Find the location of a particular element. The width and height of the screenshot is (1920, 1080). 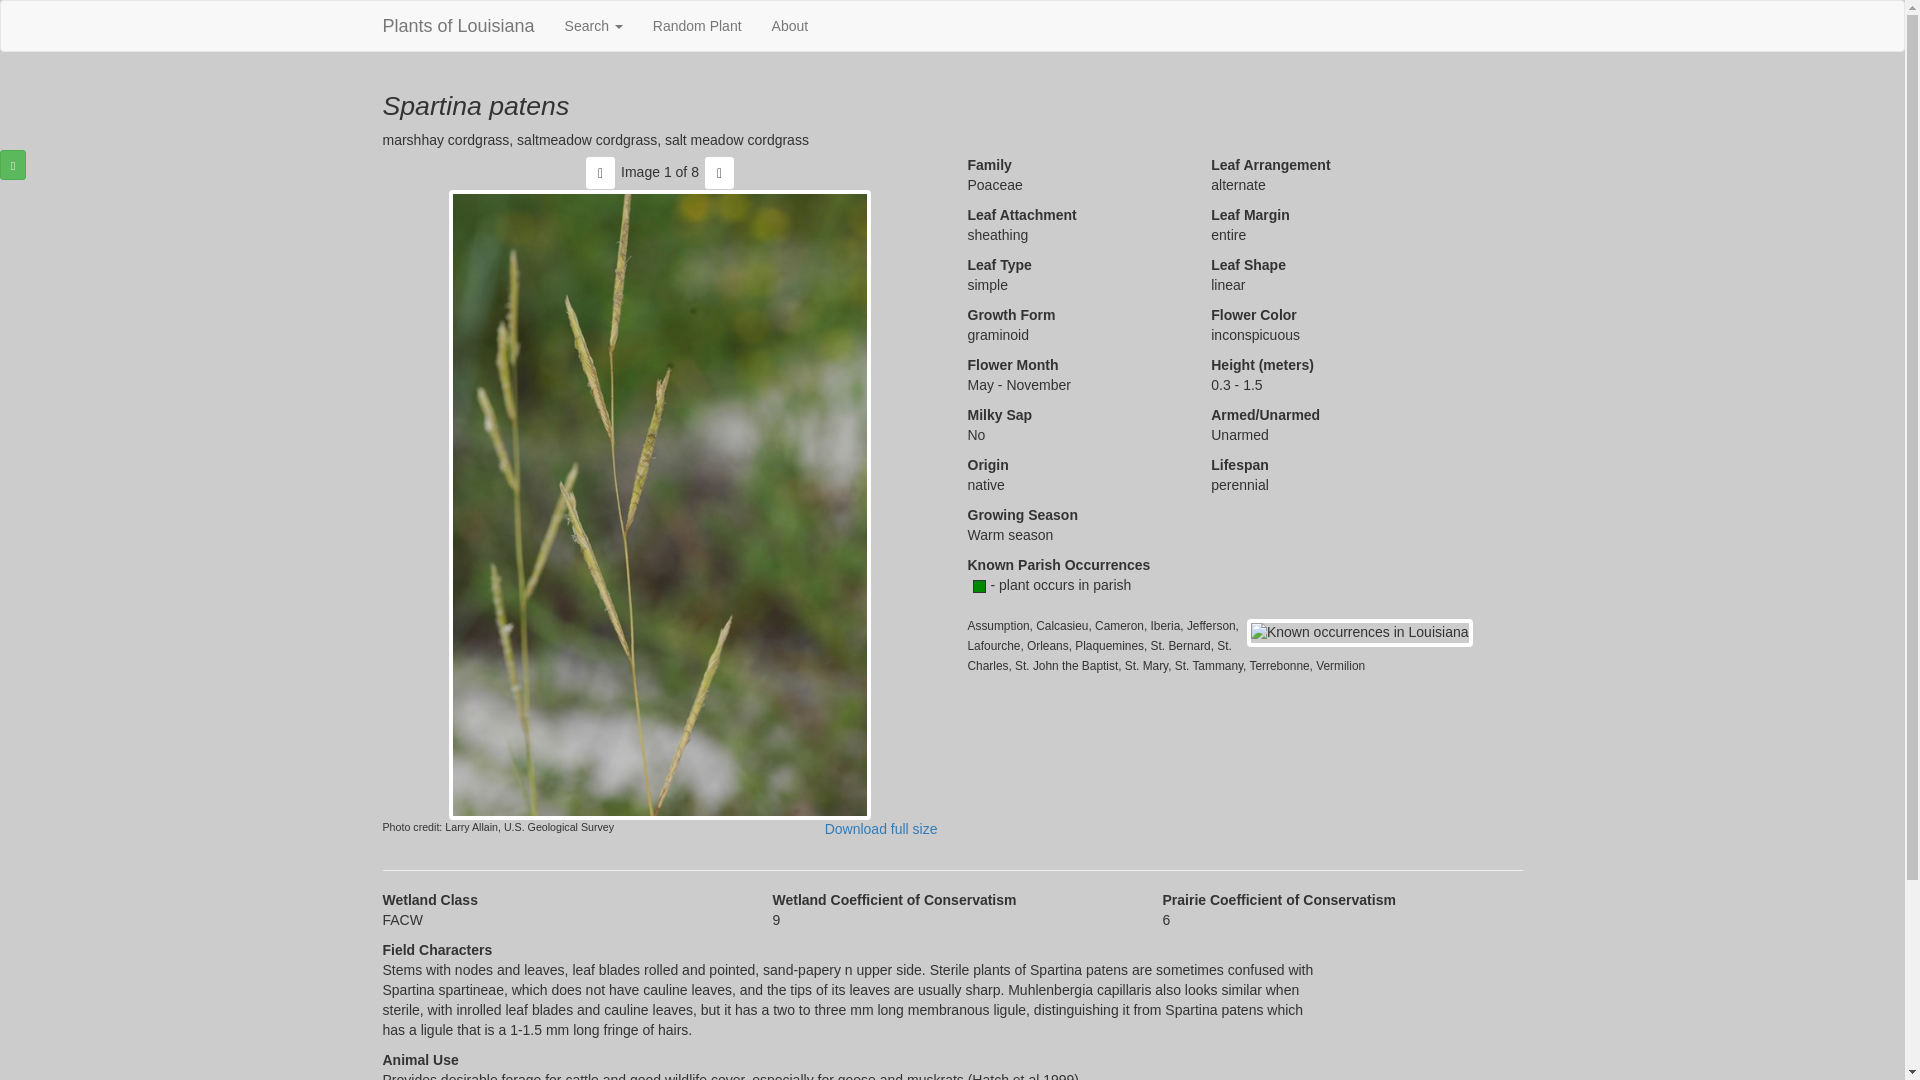

Plants of Louisiana is located at coordinates (458, 26).